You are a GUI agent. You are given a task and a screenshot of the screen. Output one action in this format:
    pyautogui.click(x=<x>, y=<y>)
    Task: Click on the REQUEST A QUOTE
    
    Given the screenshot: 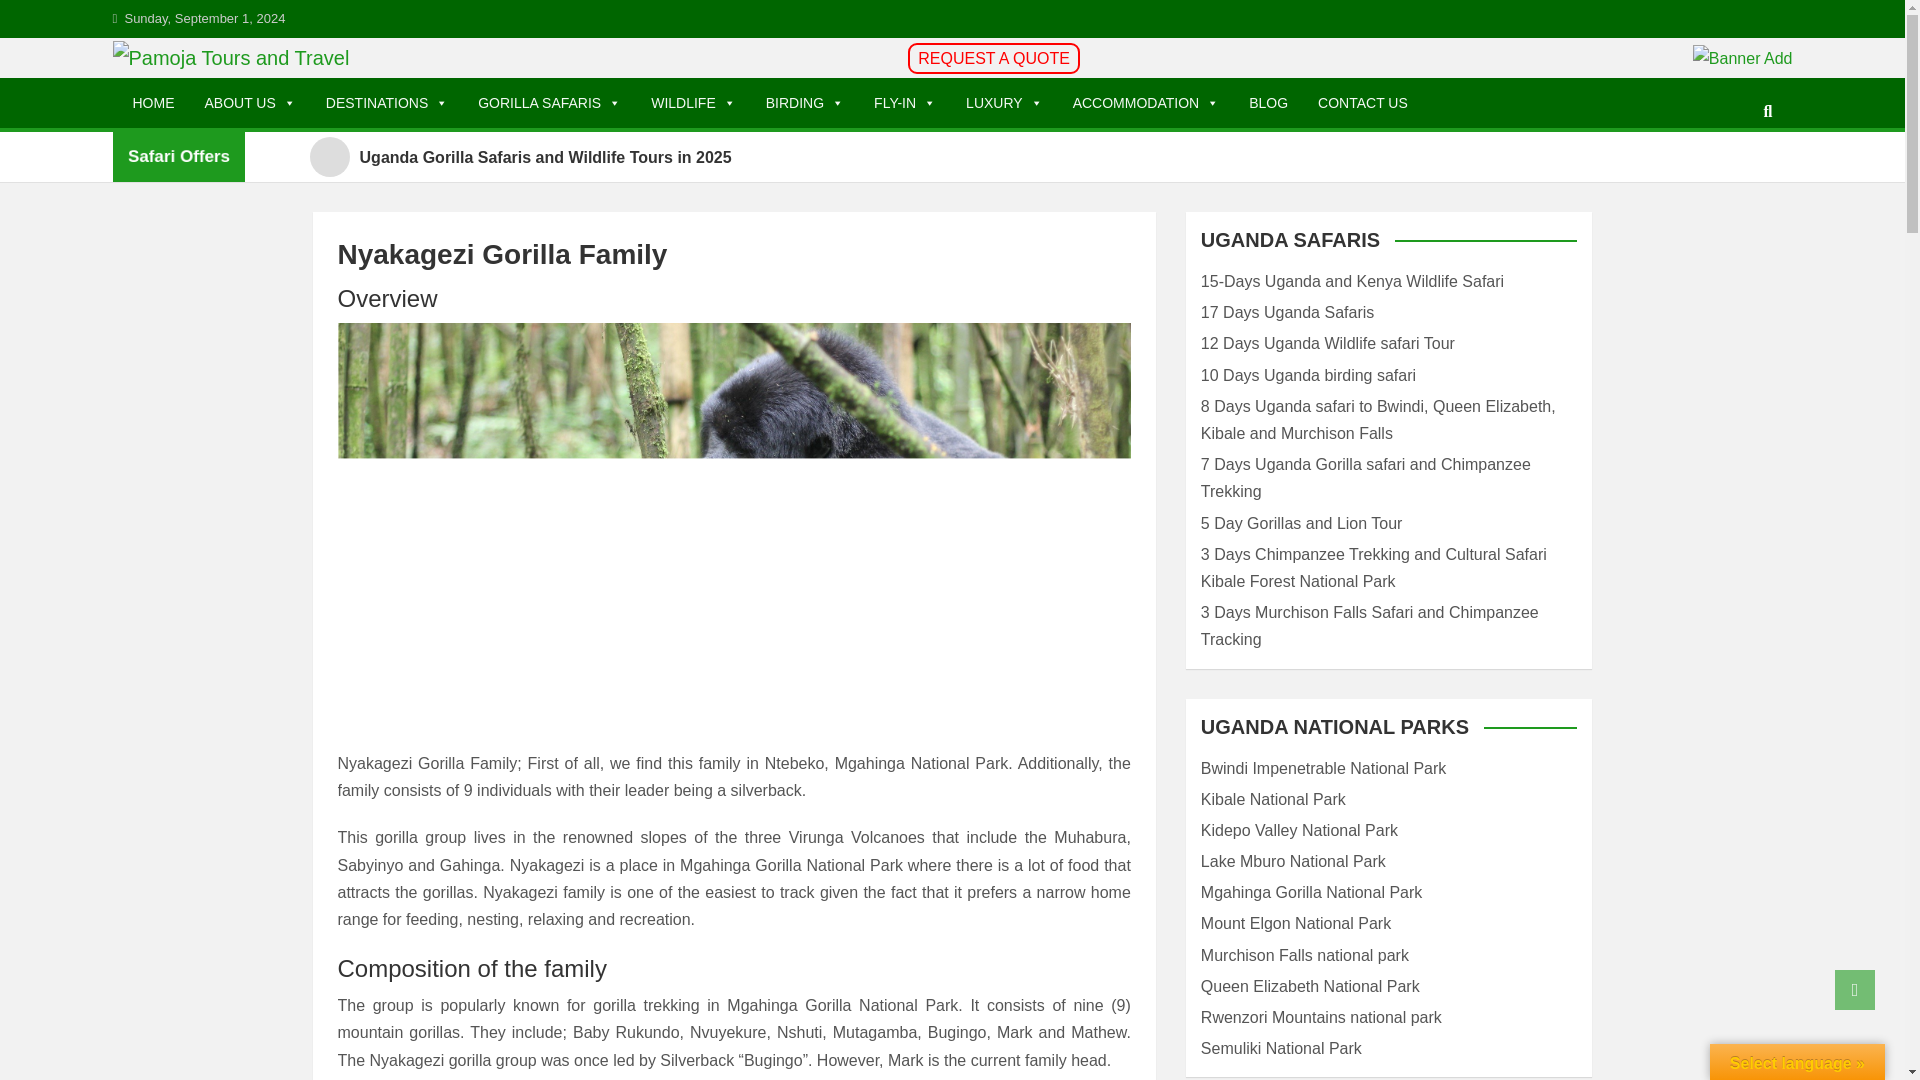 What is the action you would take?
    pyautogui.click(x=994, y=58)
    